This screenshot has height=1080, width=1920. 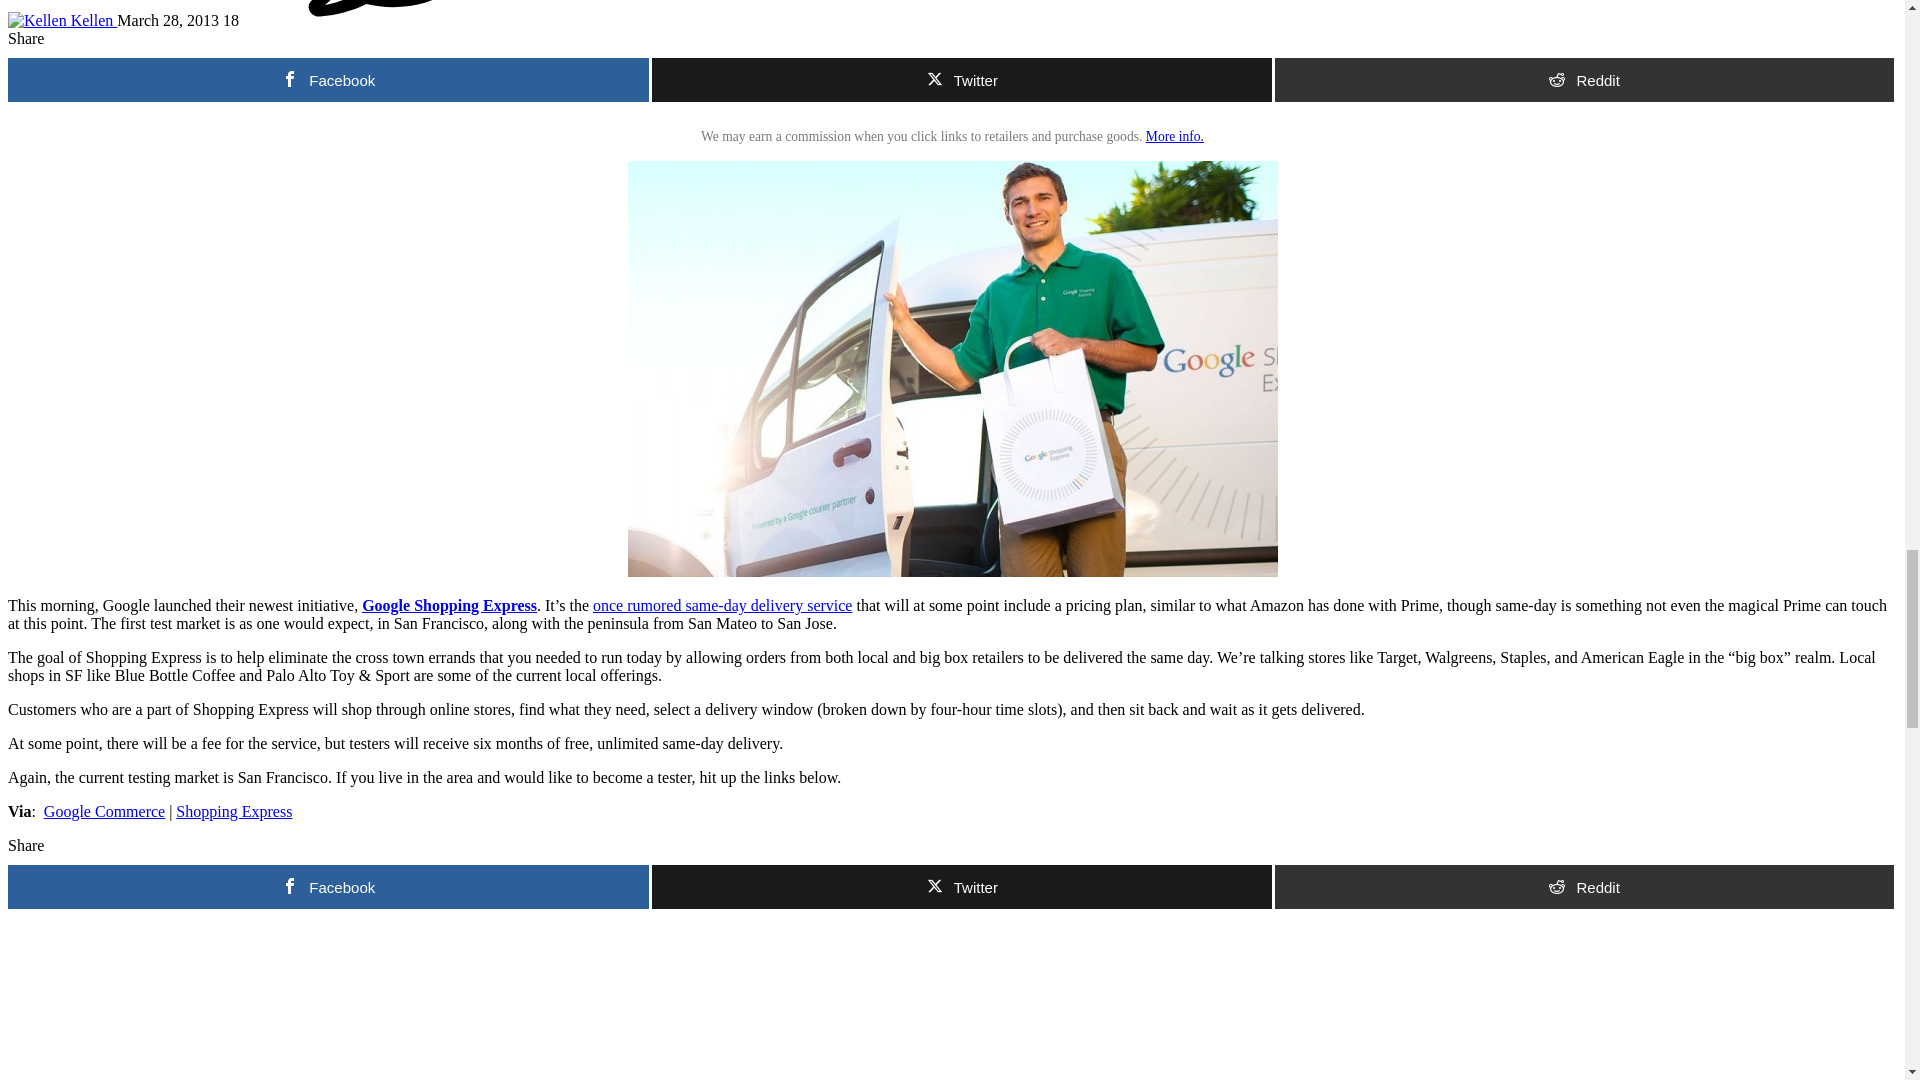 I want to click on Kellen, so click(x=62, y=20).